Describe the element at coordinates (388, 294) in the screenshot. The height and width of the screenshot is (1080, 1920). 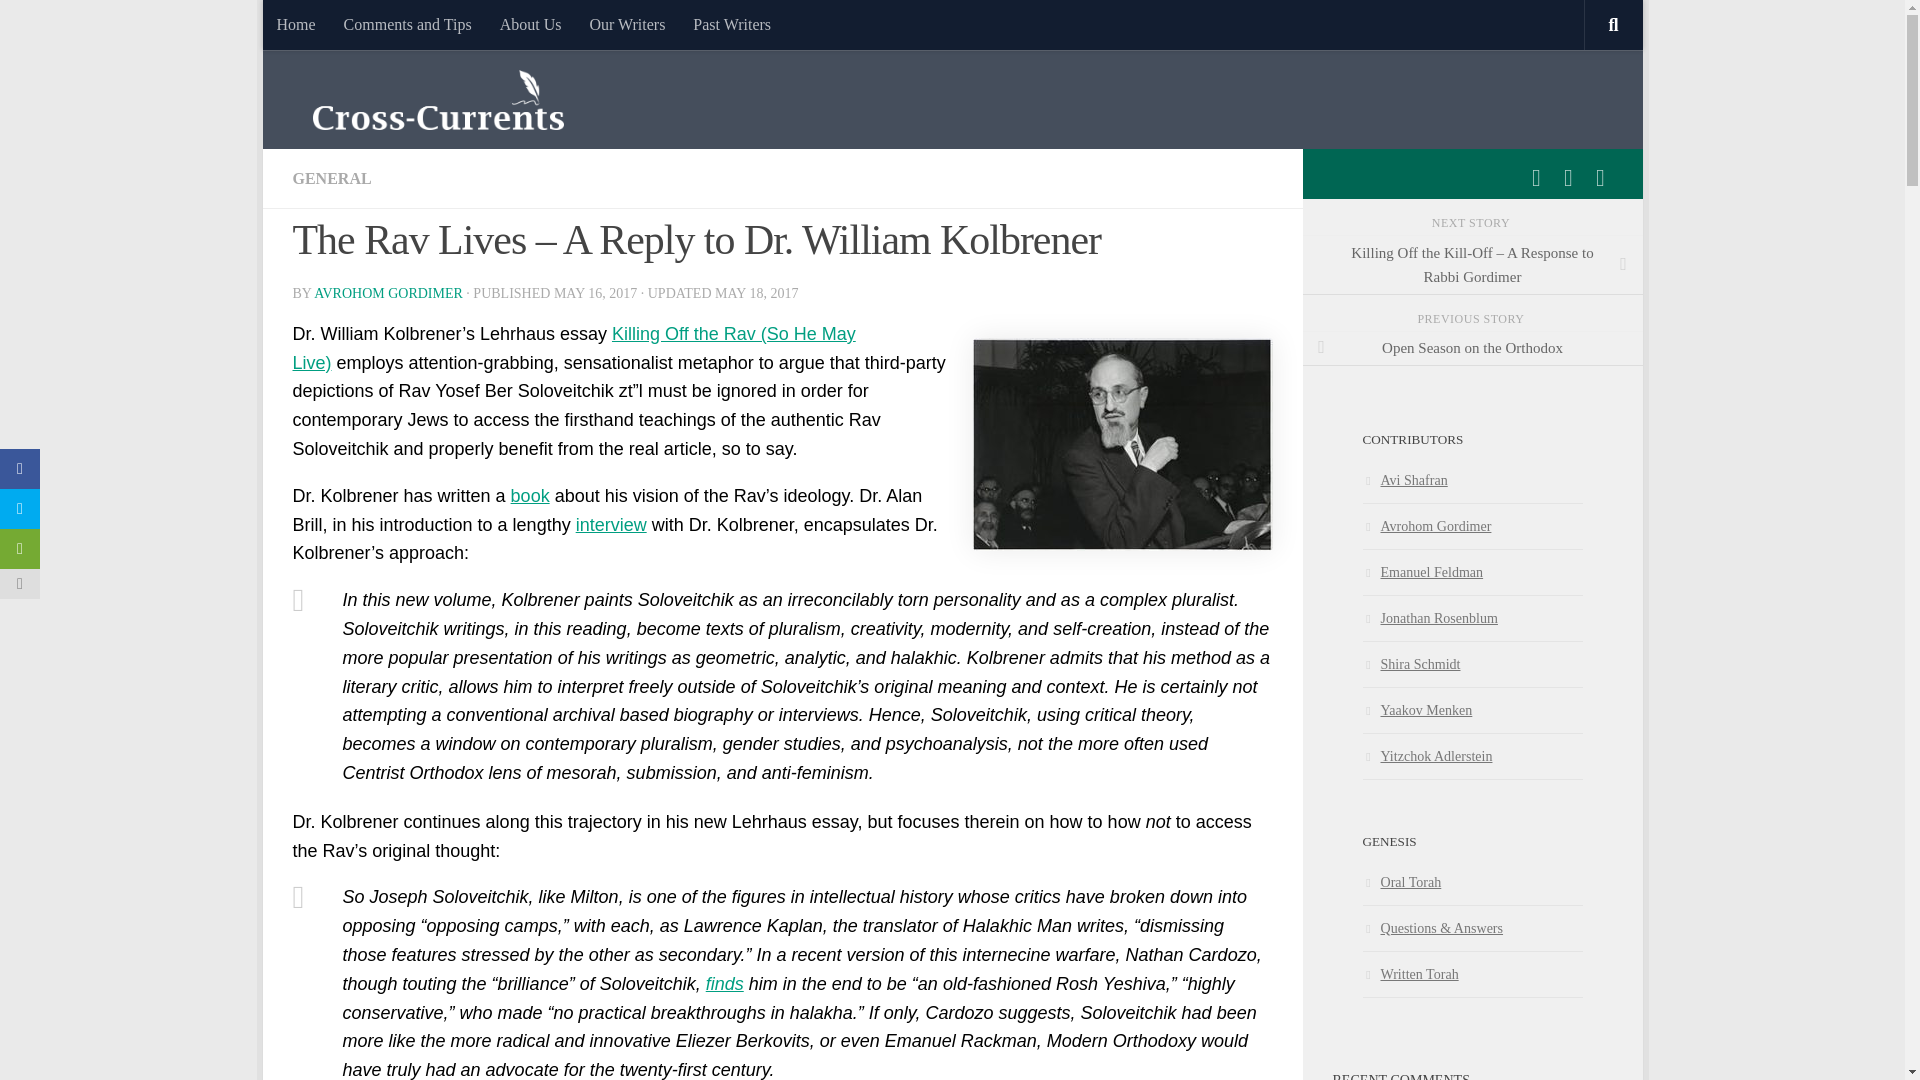
I see `AVROHOM GORDIMER` at that location.